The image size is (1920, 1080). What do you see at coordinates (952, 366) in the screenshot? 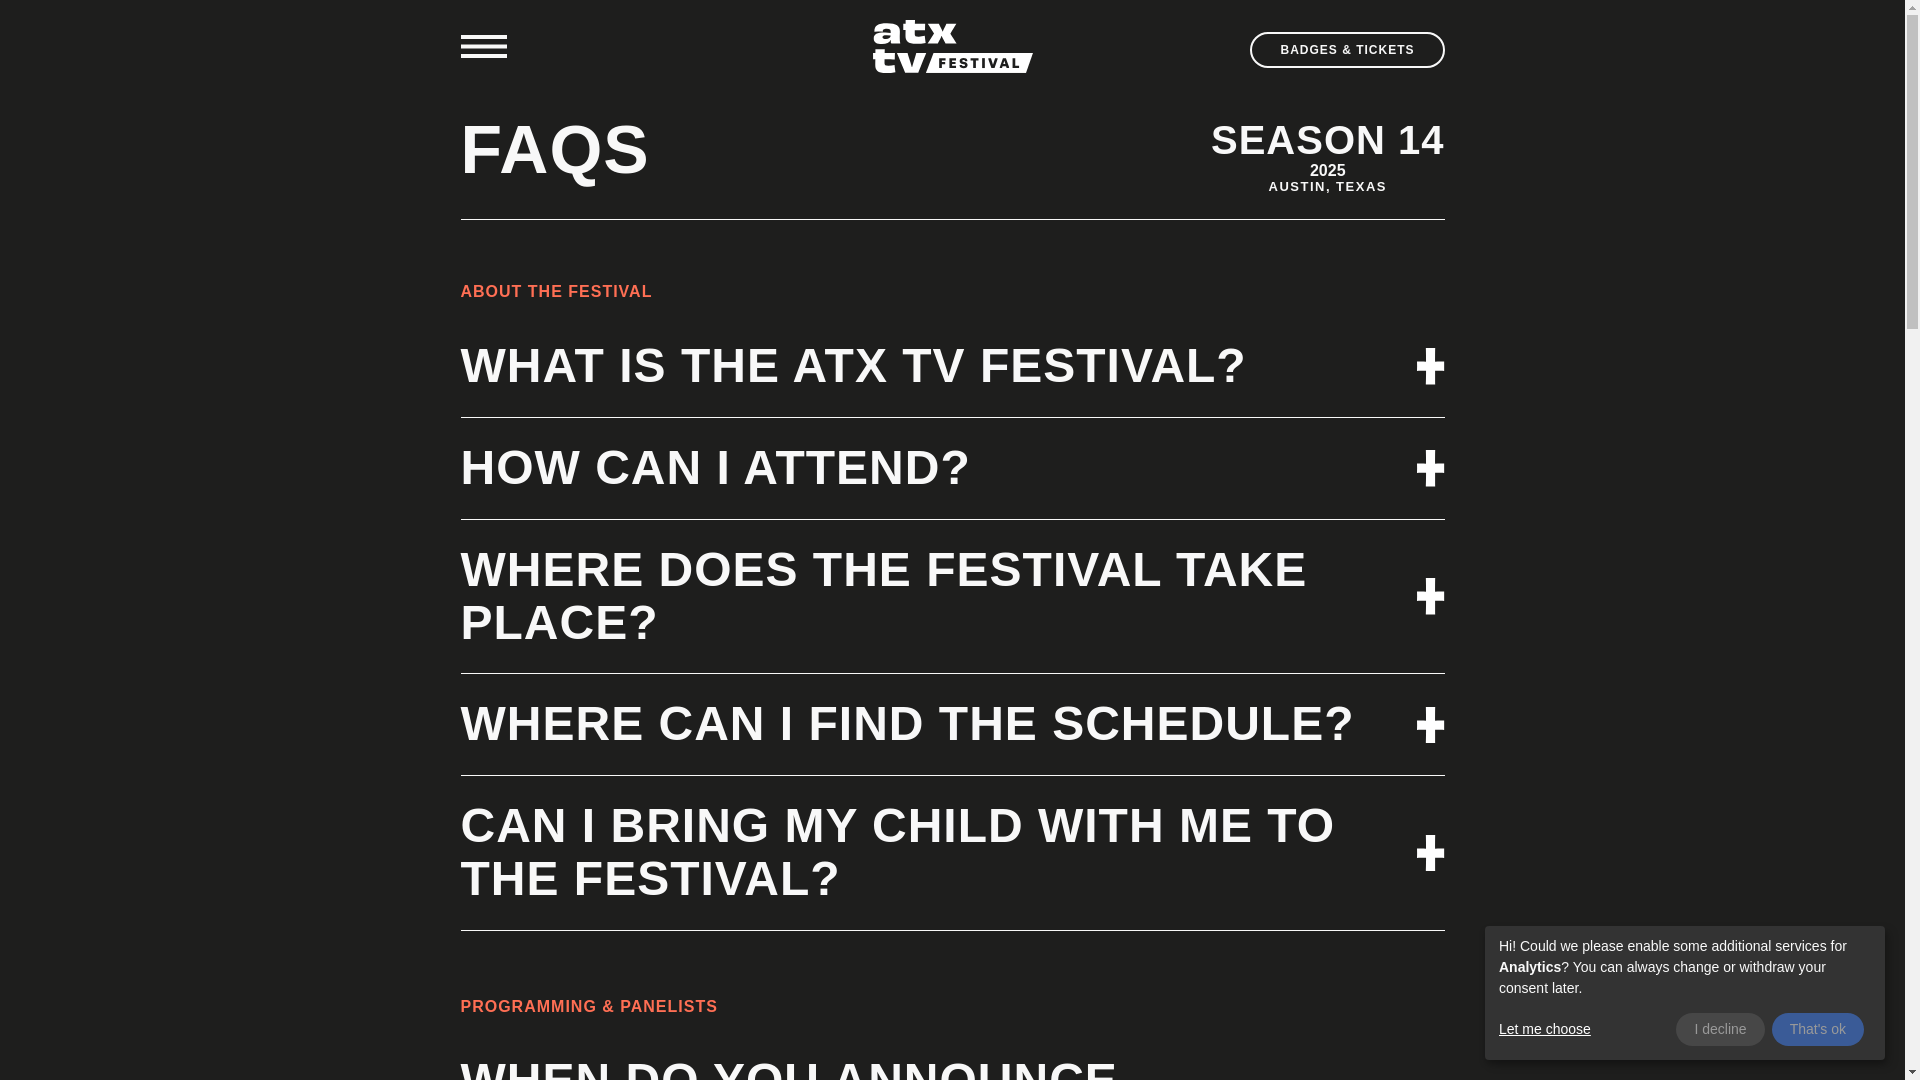
I see `WHAT IS THE ATX TV FESTIVAL?` at bounding box center [952, 366].